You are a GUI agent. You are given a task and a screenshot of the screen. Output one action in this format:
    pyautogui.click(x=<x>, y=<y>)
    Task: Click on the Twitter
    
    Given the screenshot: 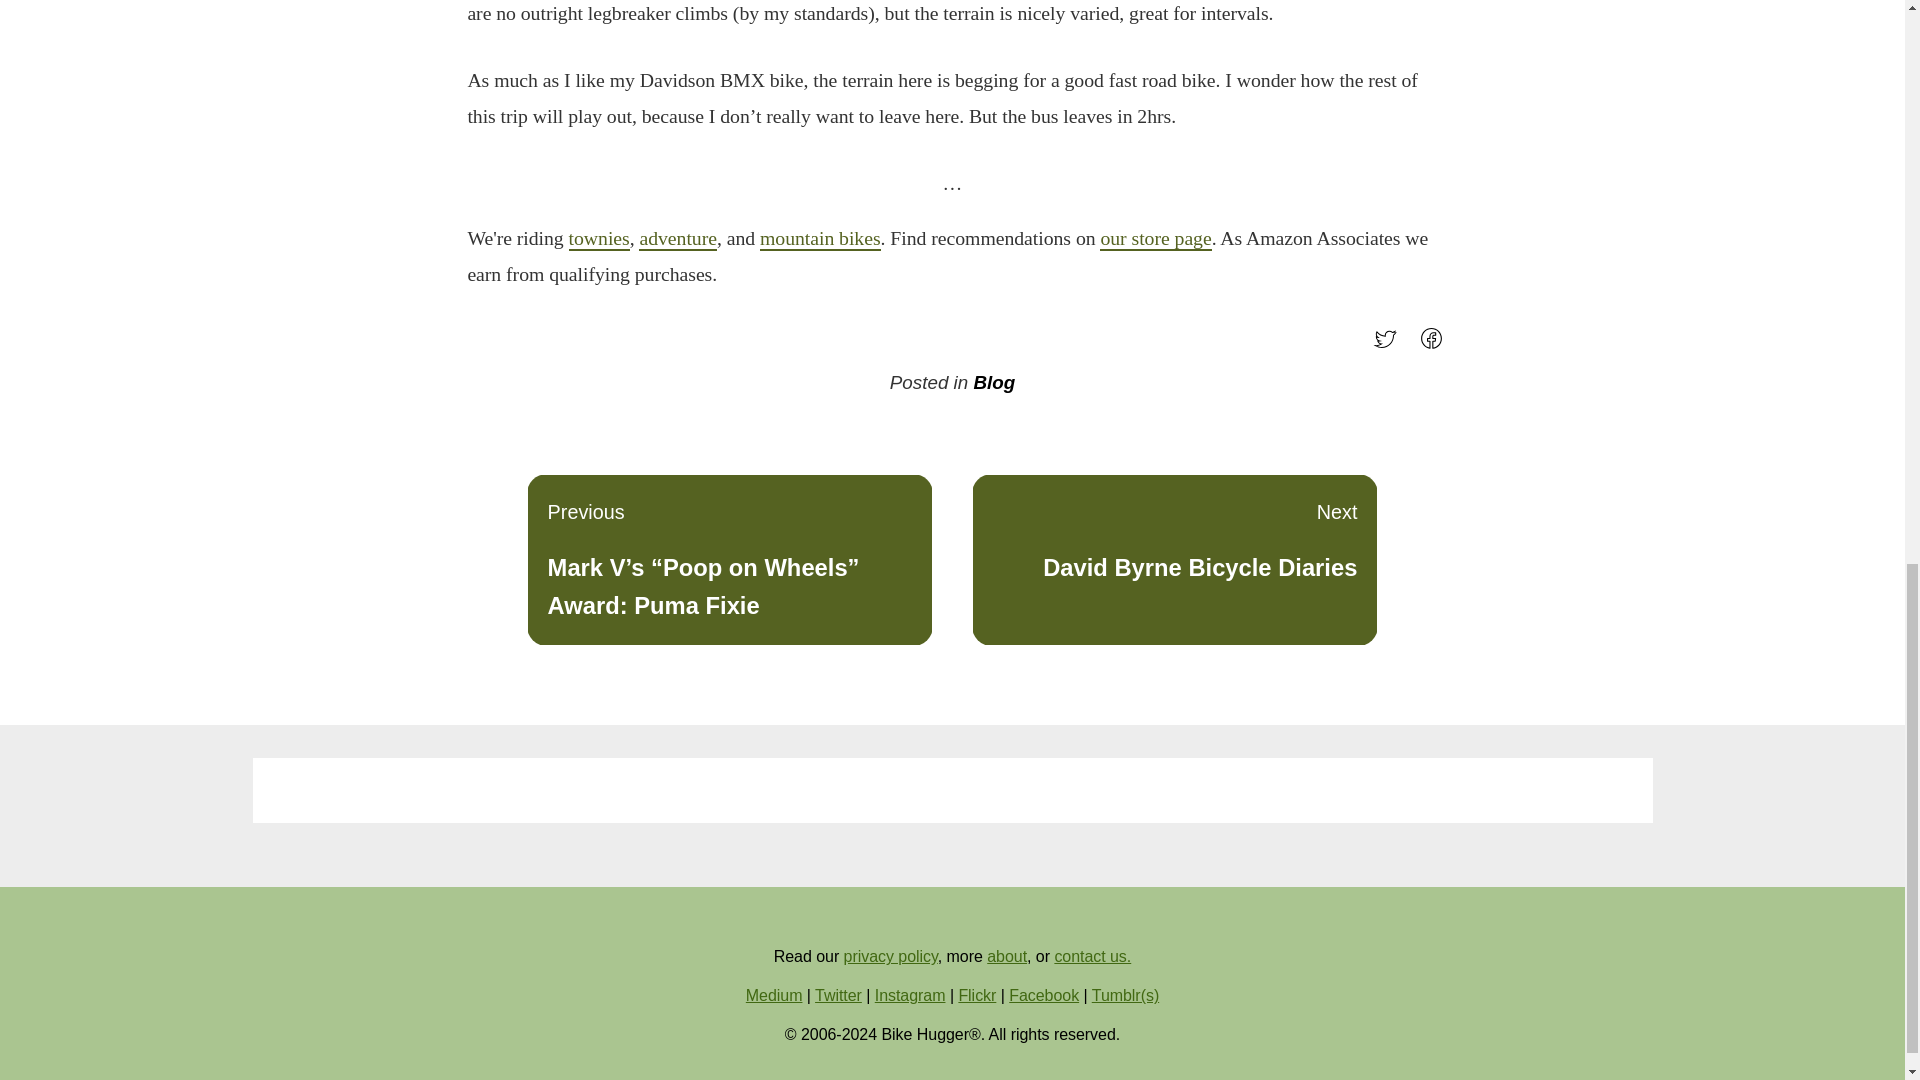 What is the action you would take?
    pyautogui.click(x=838, y=996)
    